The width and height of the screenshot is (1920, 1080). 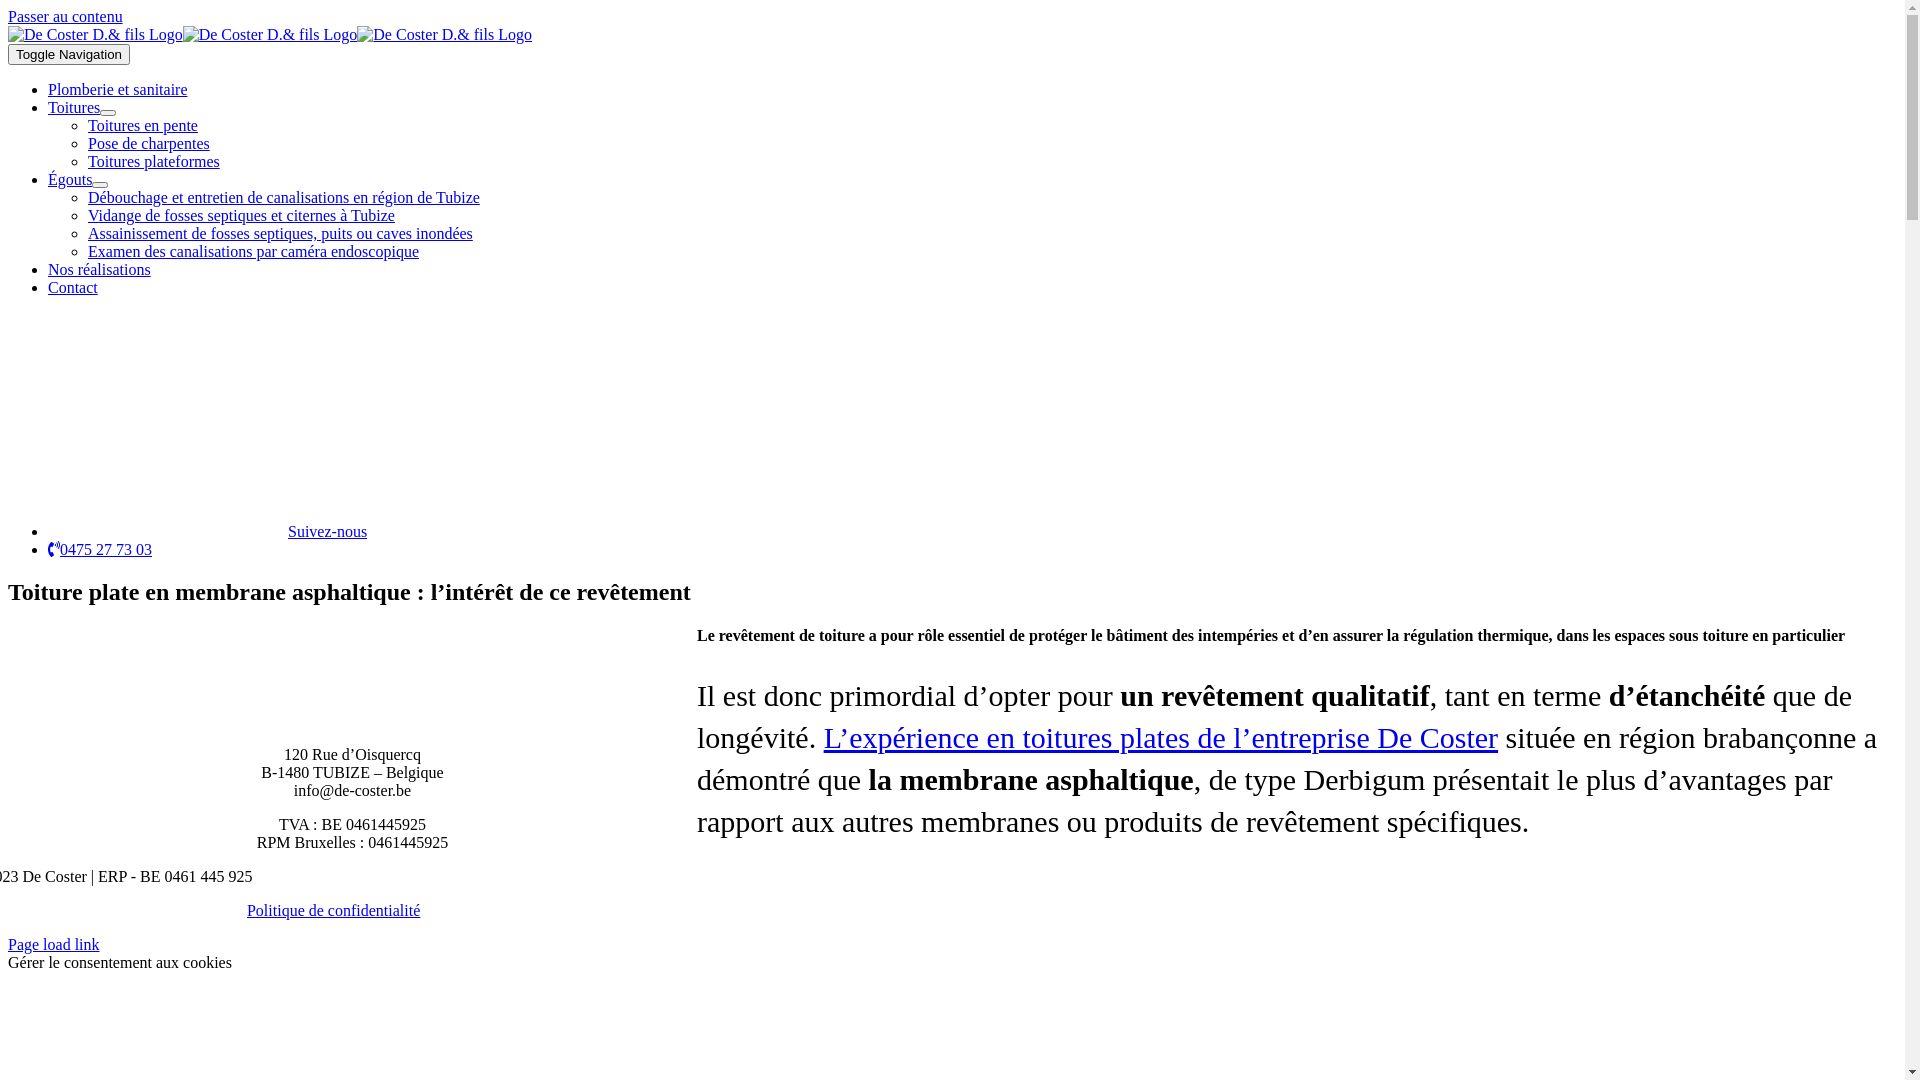 What do you see at coordinates (74, 108) in the screenshot?
I see `Toitures` at bounding box center [74, 108].